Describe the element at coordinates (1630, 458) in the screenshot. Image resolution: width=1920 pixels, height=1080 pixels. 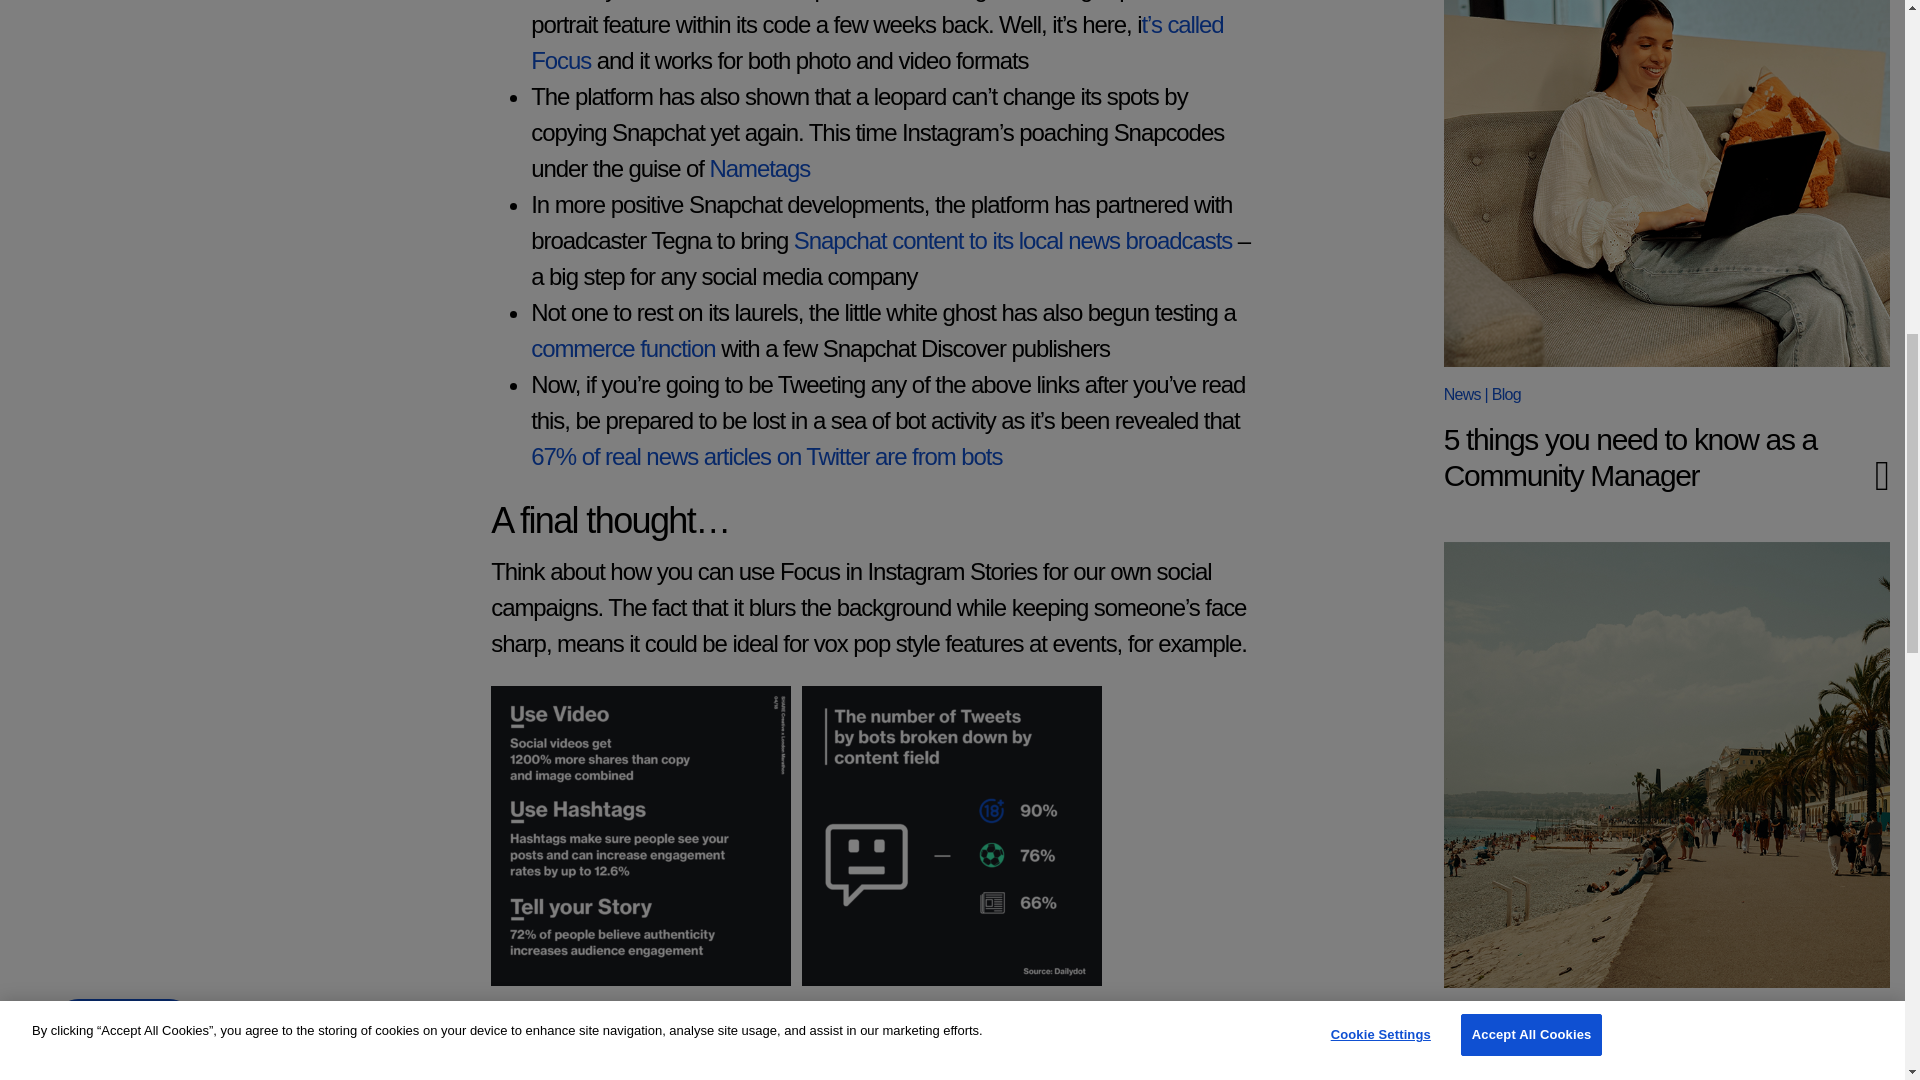
I see `5 things you need to know as a Community Manager` at that location.